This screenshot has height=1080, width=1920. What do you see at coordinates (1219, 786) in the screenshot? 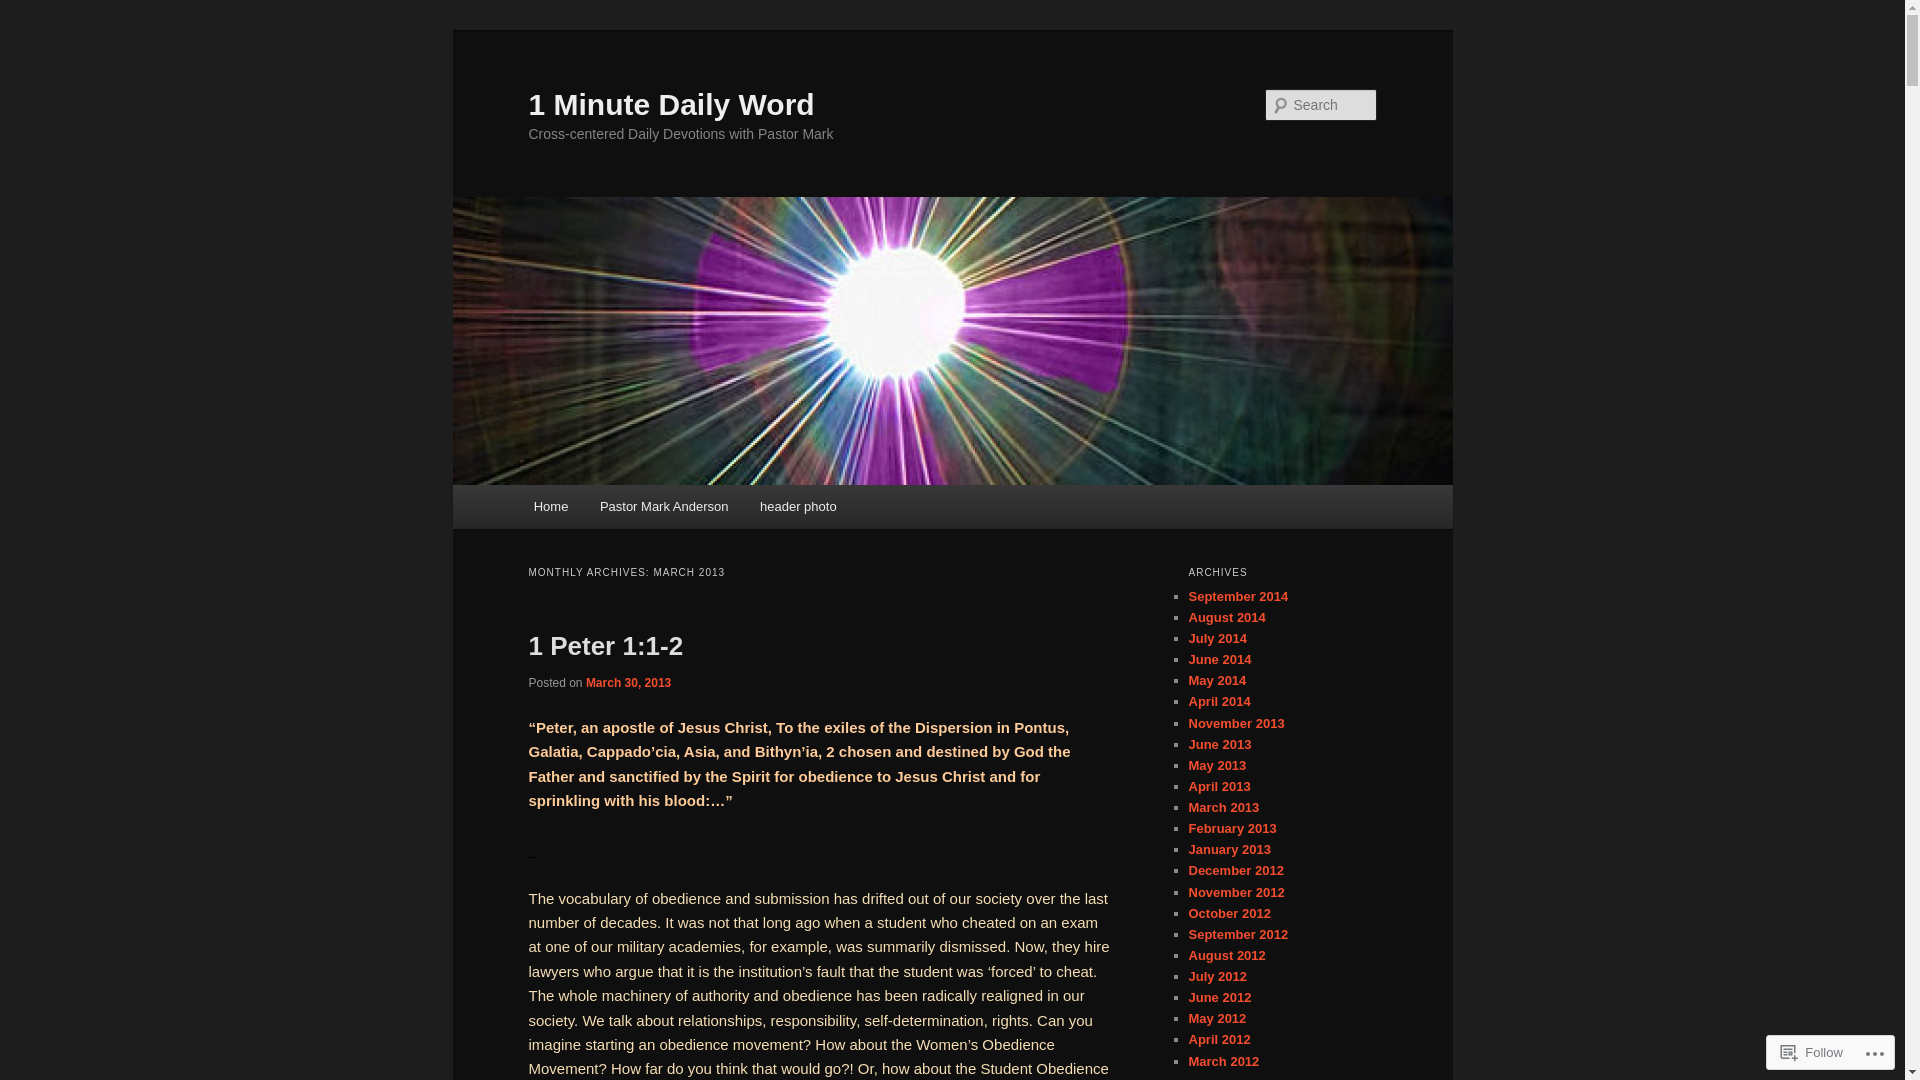
I see `April 2013` at bounding box center [1219, 786].